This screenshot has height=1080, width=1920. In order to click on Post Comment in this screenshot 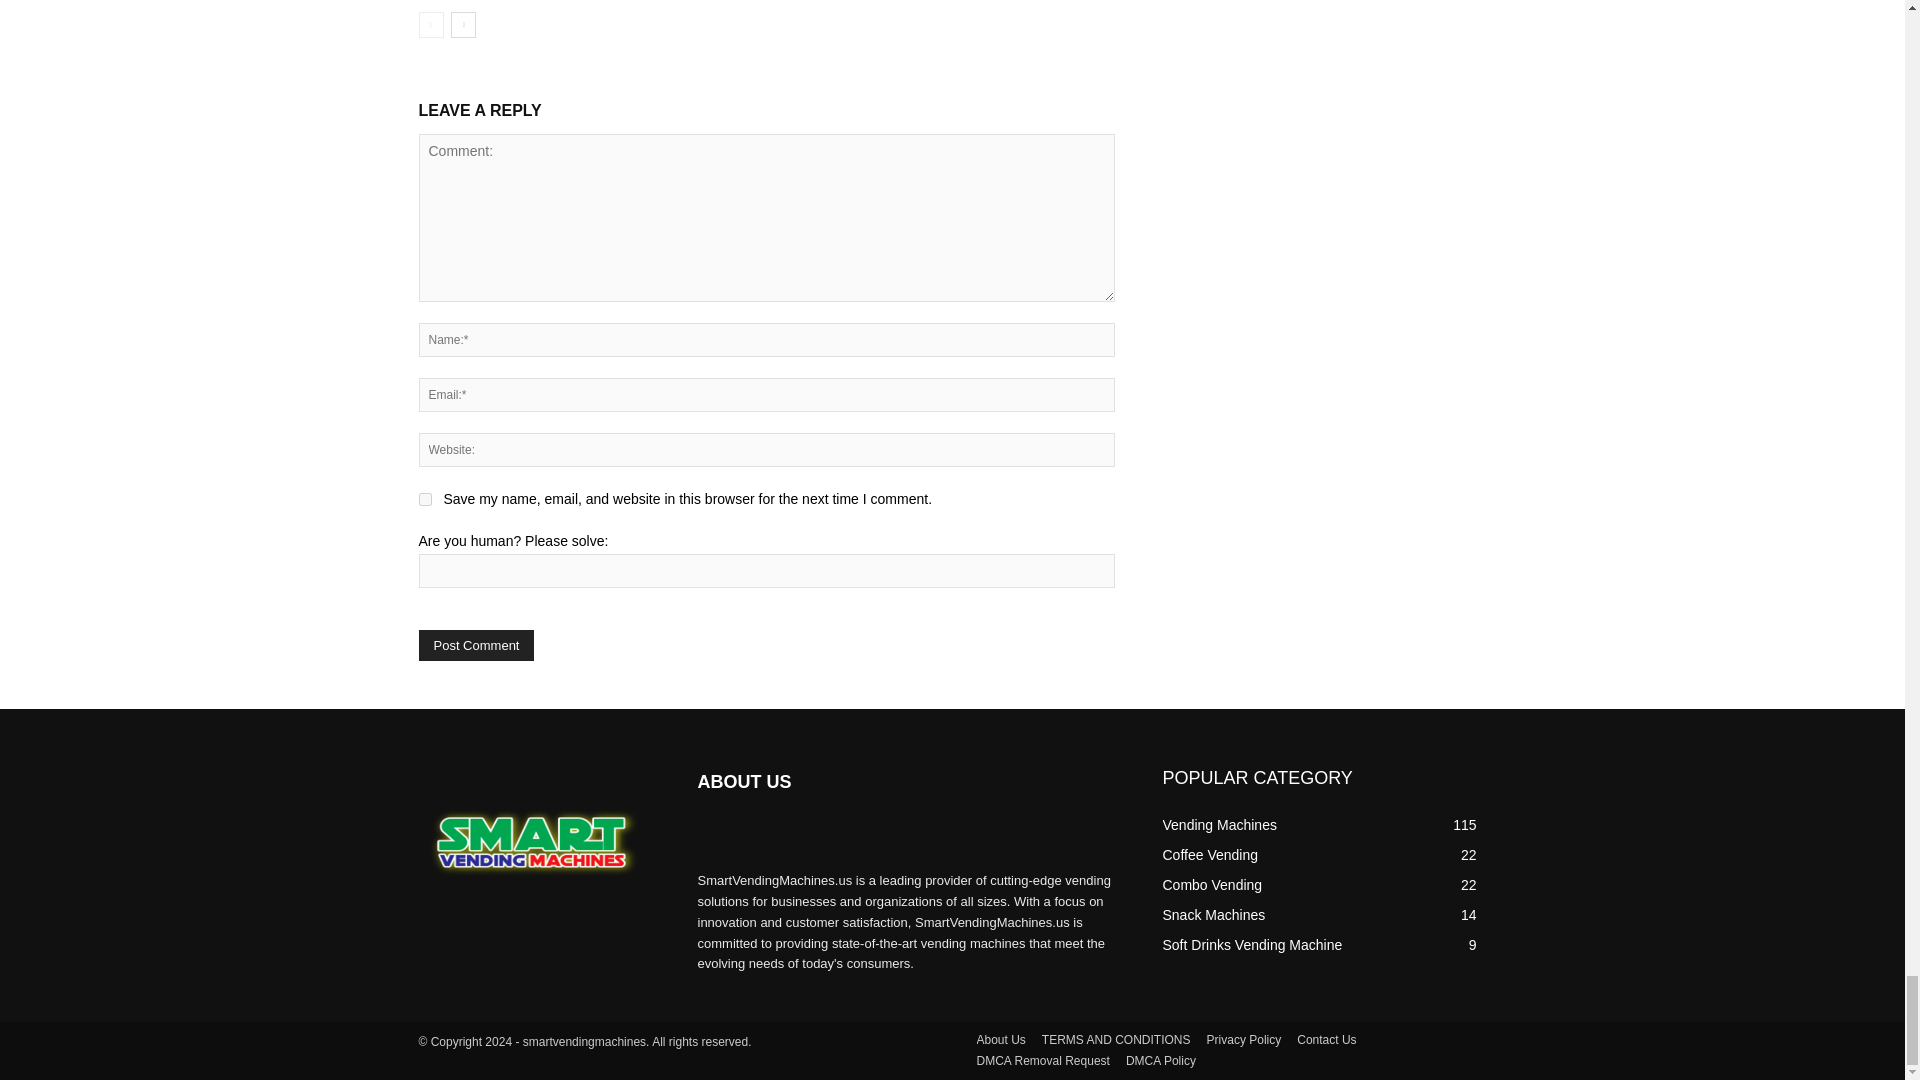, I will do `click(476, 644)`.